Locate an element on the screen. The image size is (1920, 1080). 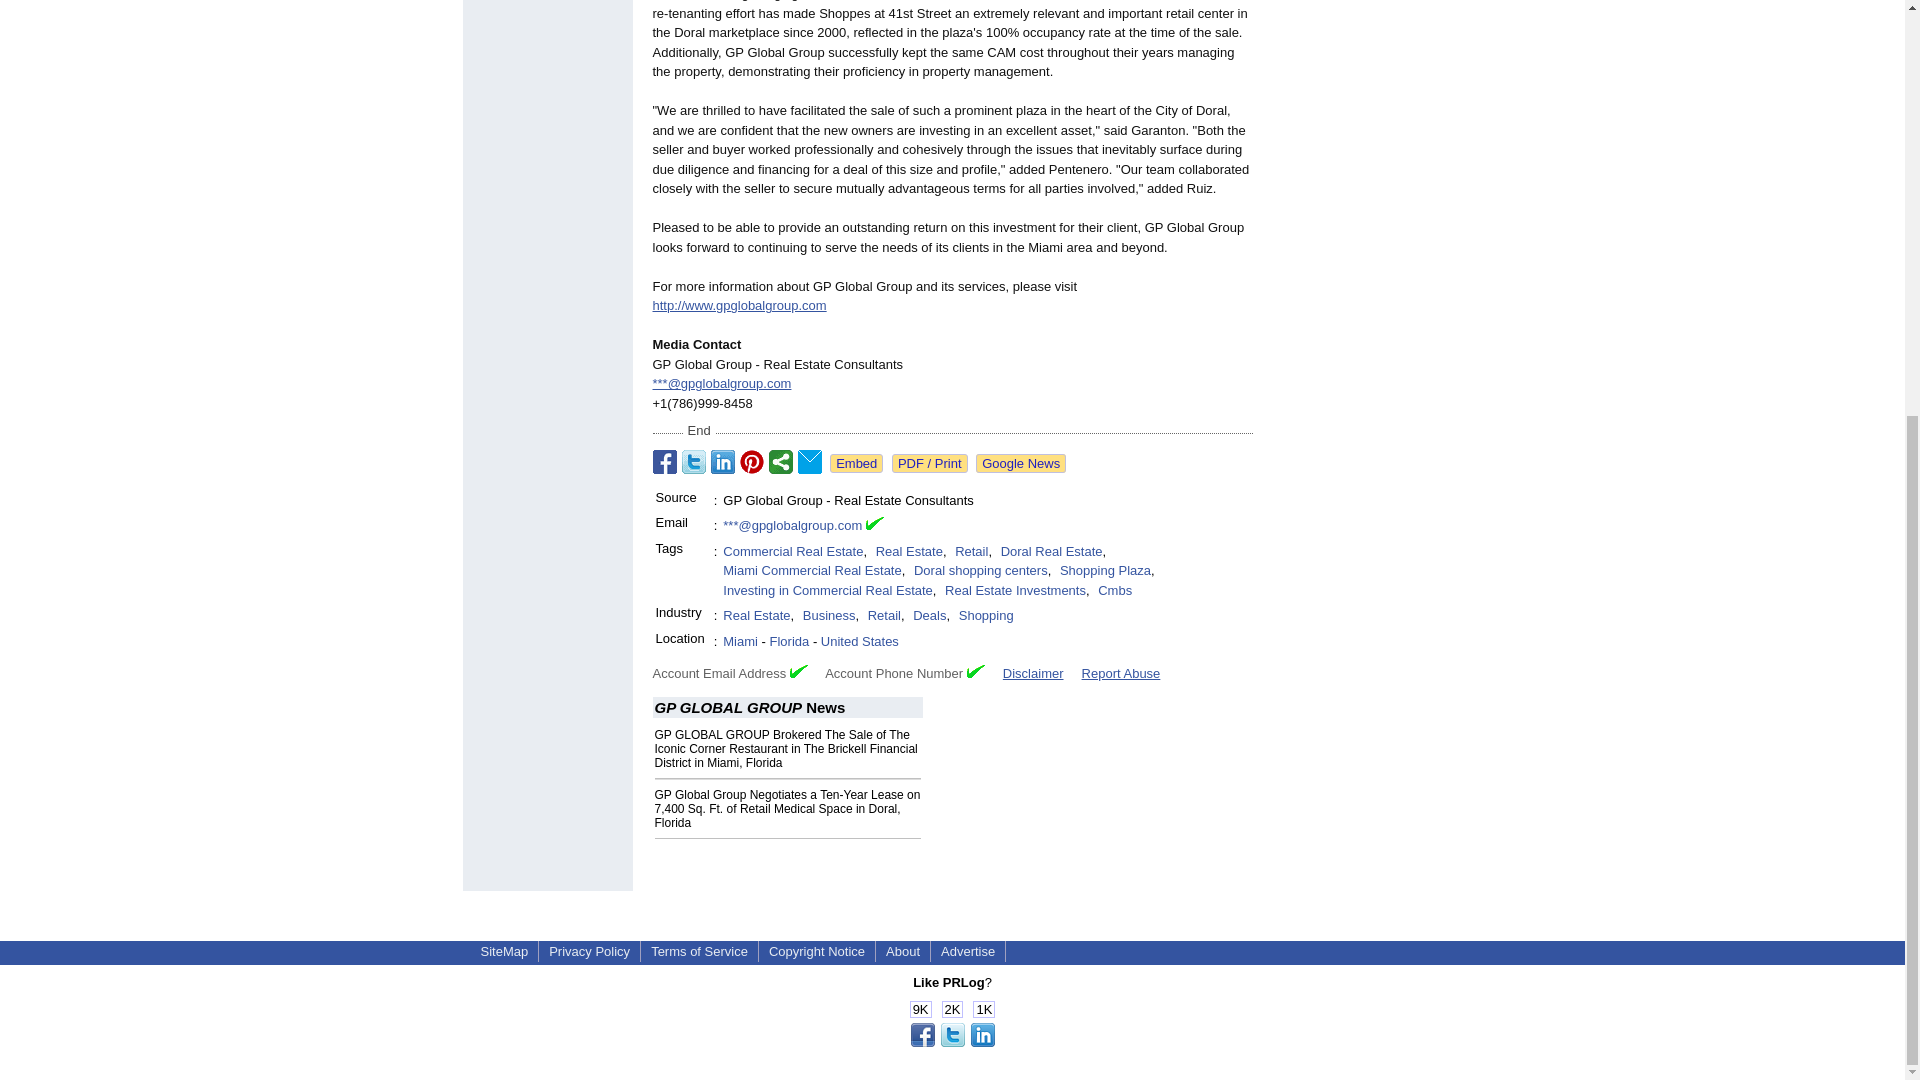
Embed this press release in your website! is located at coordinates (856, 463).